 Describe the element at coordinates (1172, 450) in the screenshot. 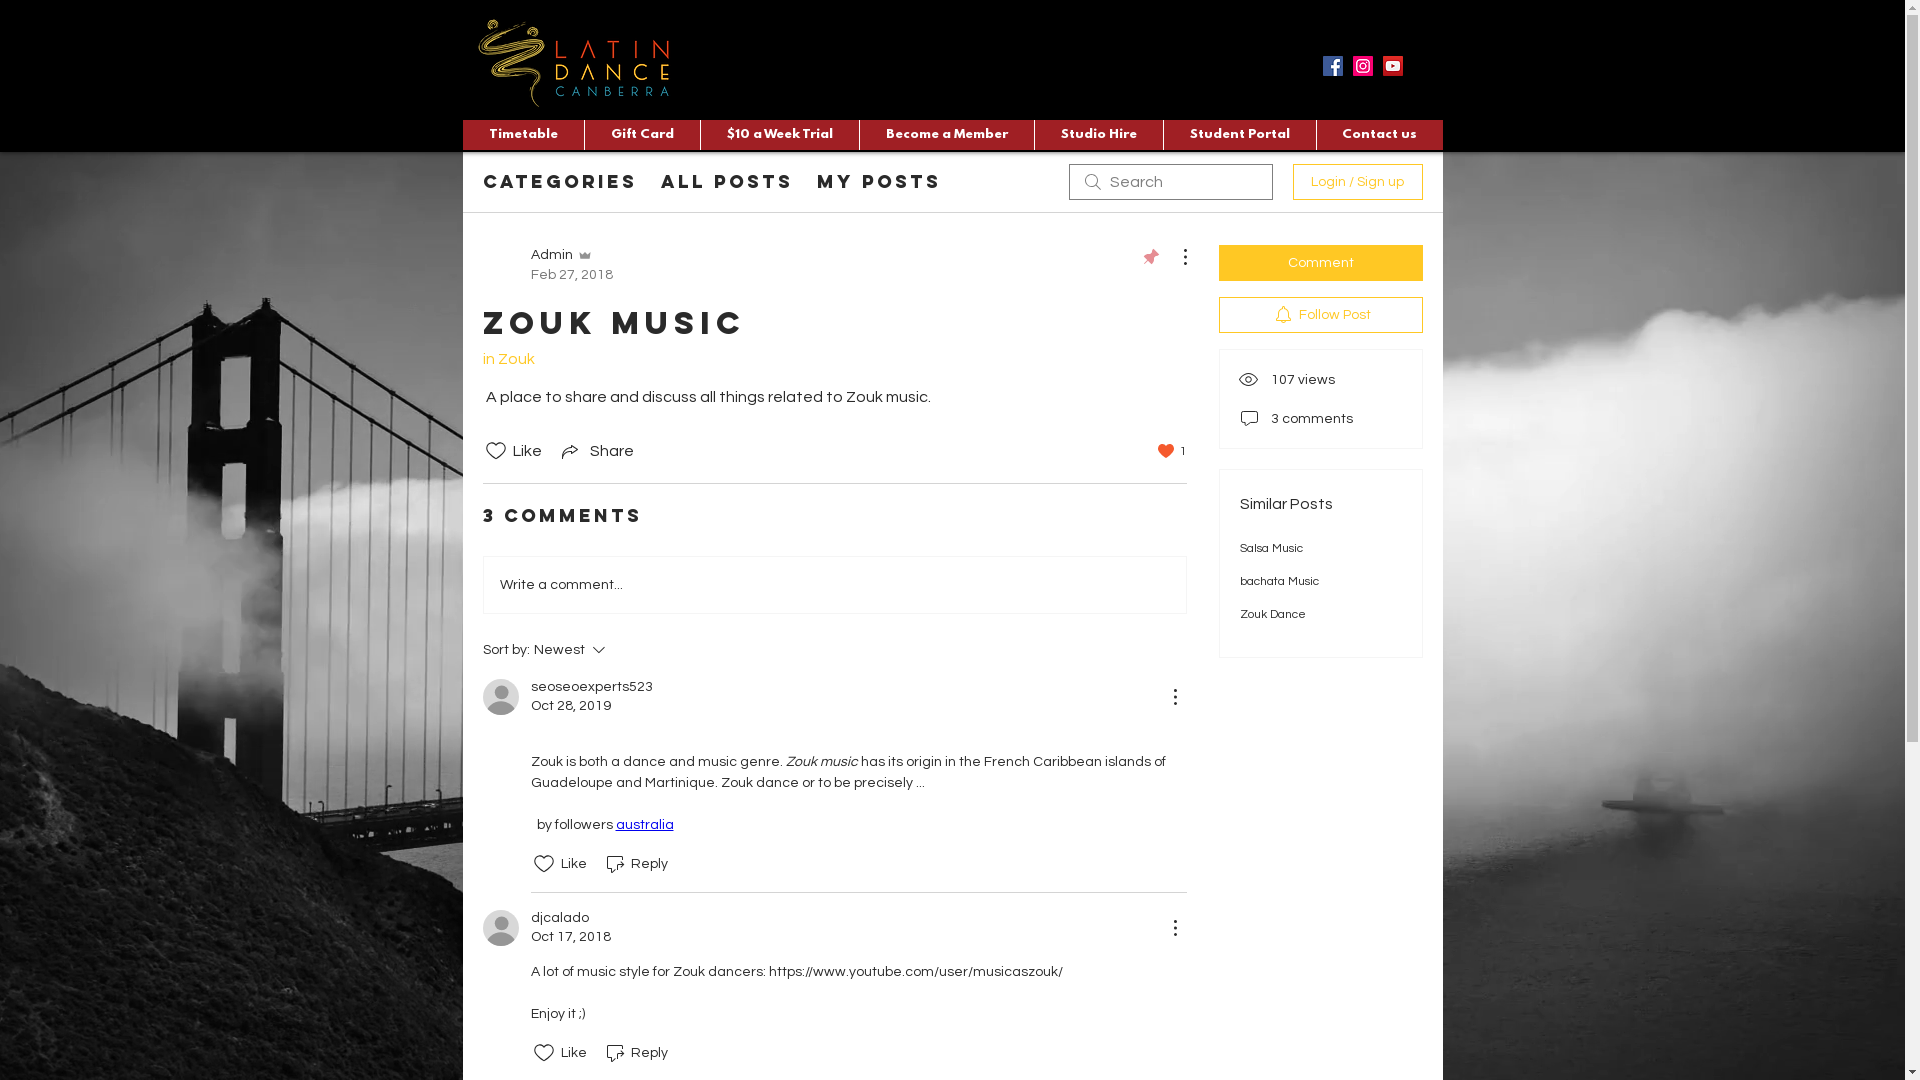

I see `1` at that location.